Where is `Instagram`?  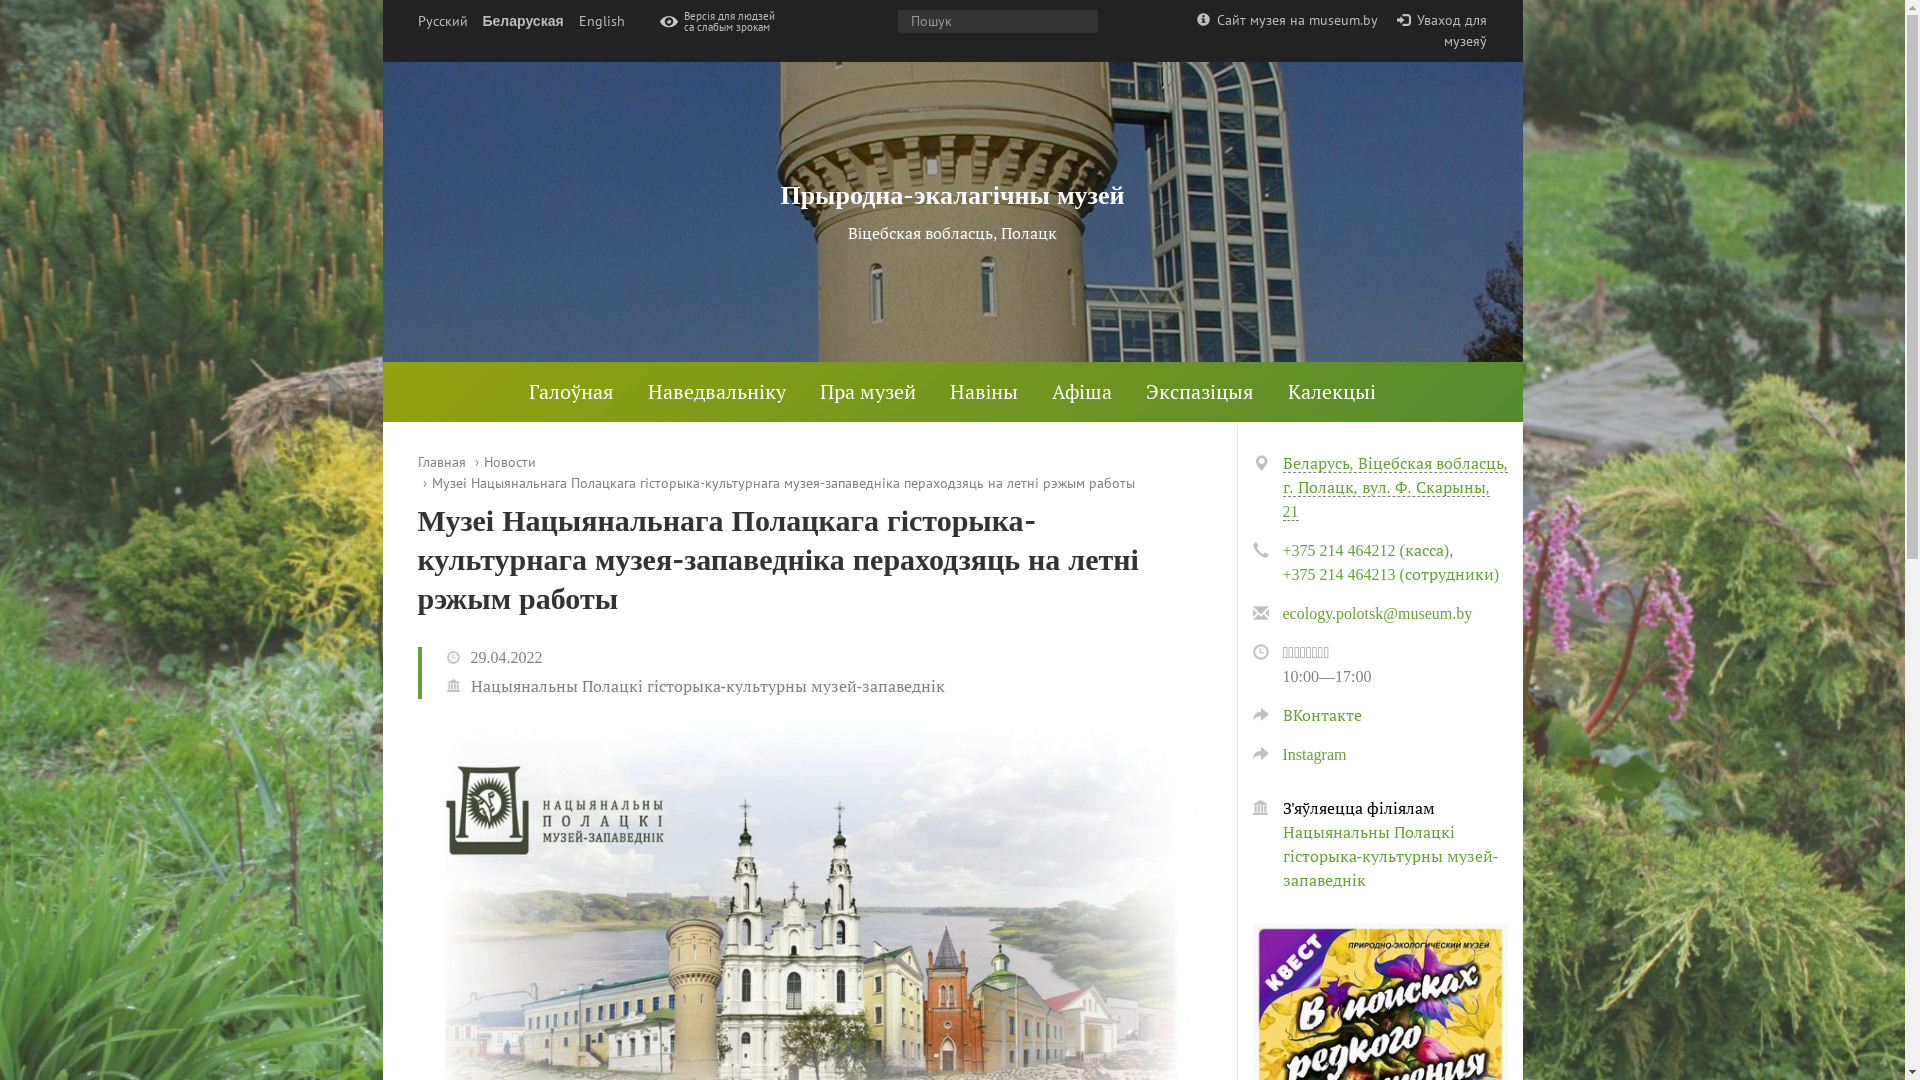 Instagram is located at coordinates (1299, 754).